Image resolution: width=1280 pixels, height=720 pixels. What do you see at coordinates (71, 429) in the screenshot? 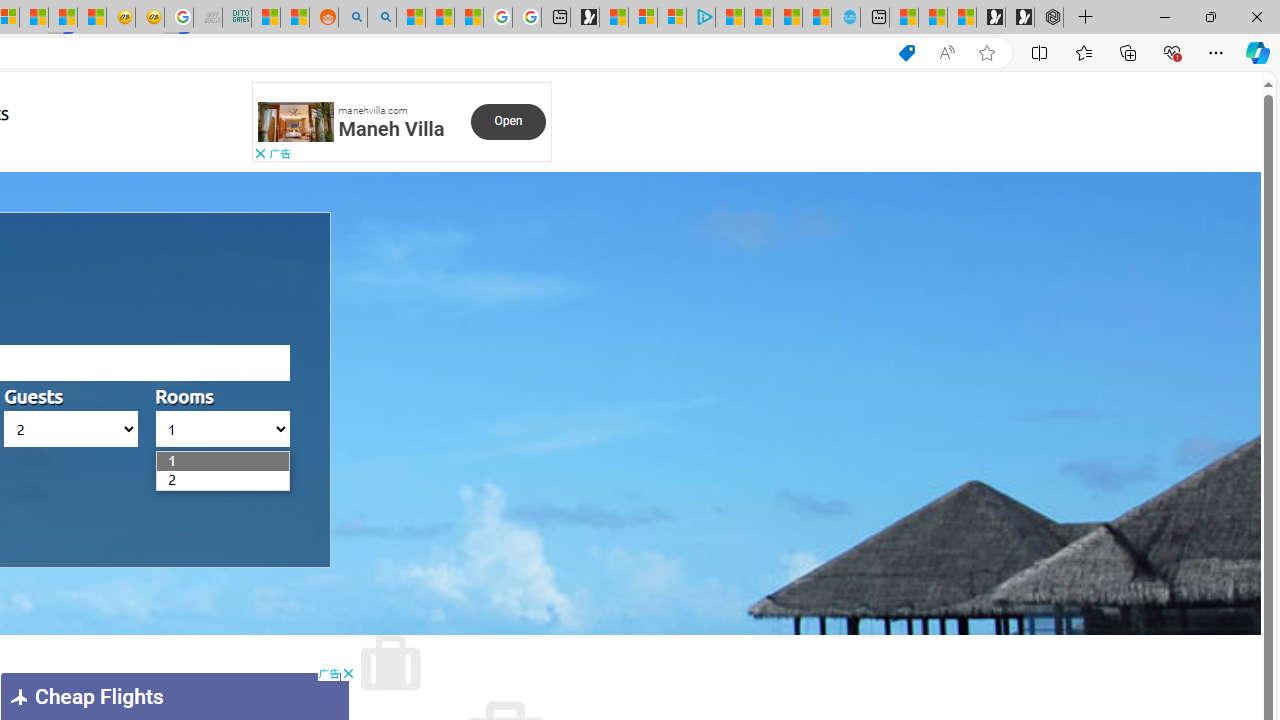
I see `AutomationID: hotels_passengers` at bounding box center [71, 429].